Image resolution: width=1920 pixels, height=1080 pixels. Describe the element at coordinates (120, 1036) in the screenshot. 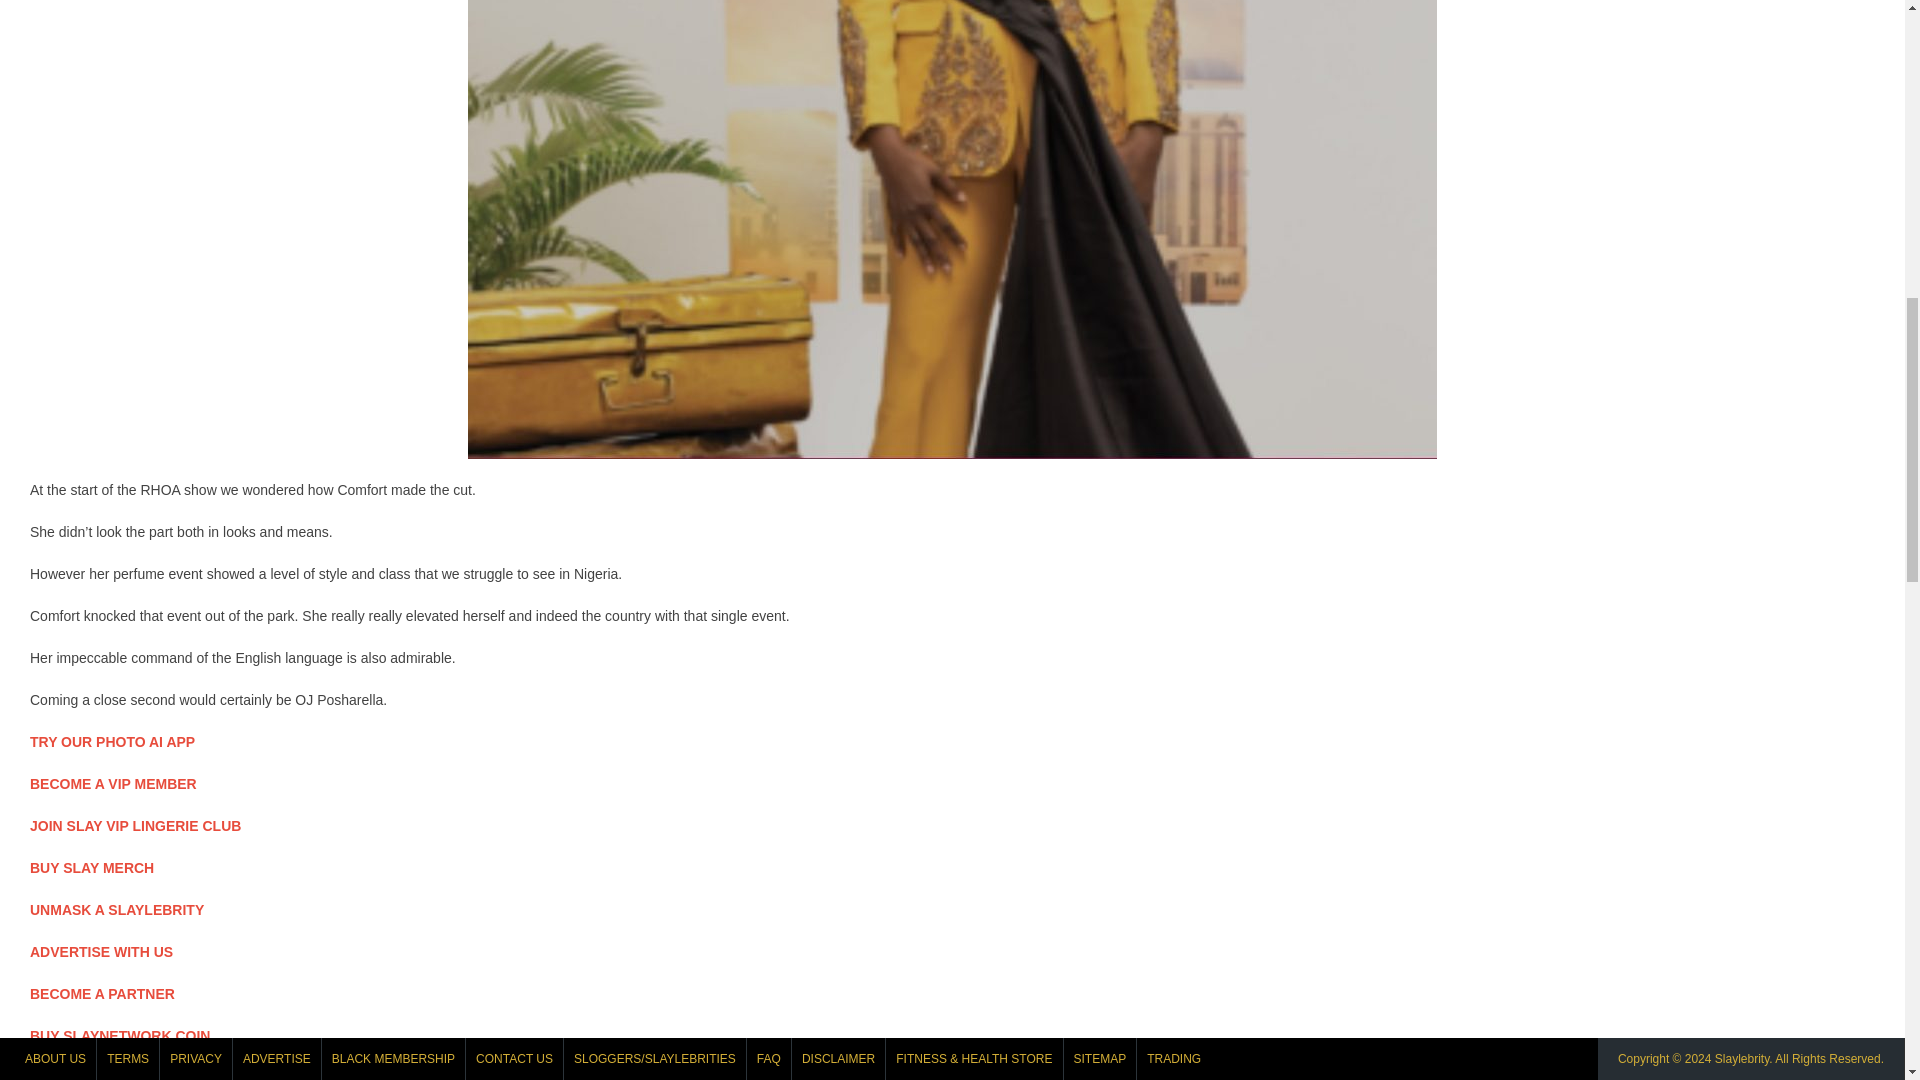

I see `BUY SLAYNETWORK COIN` at that location.